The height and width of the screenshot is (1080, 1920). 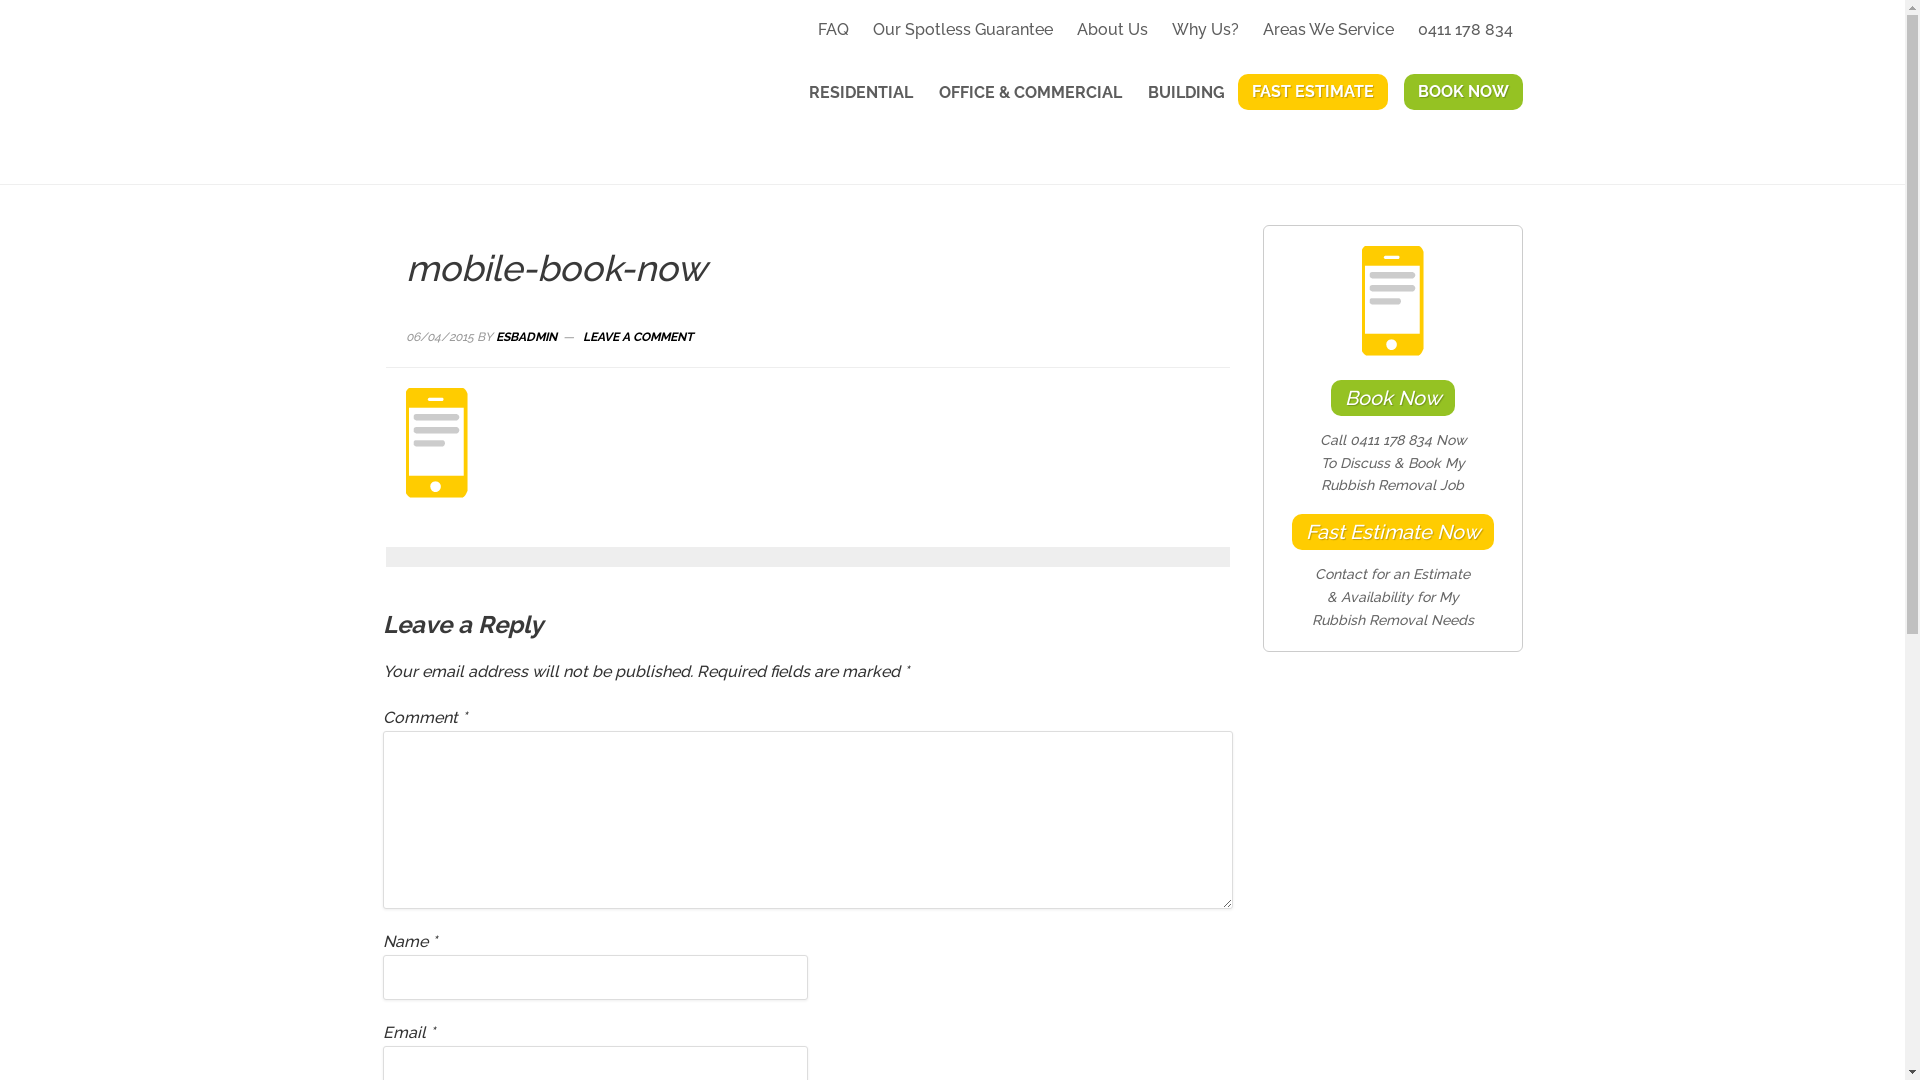 What do you see at coordinates (526, 337) in the screenshot?
I see `ESBADMIN` at bounding box center [526, 337].